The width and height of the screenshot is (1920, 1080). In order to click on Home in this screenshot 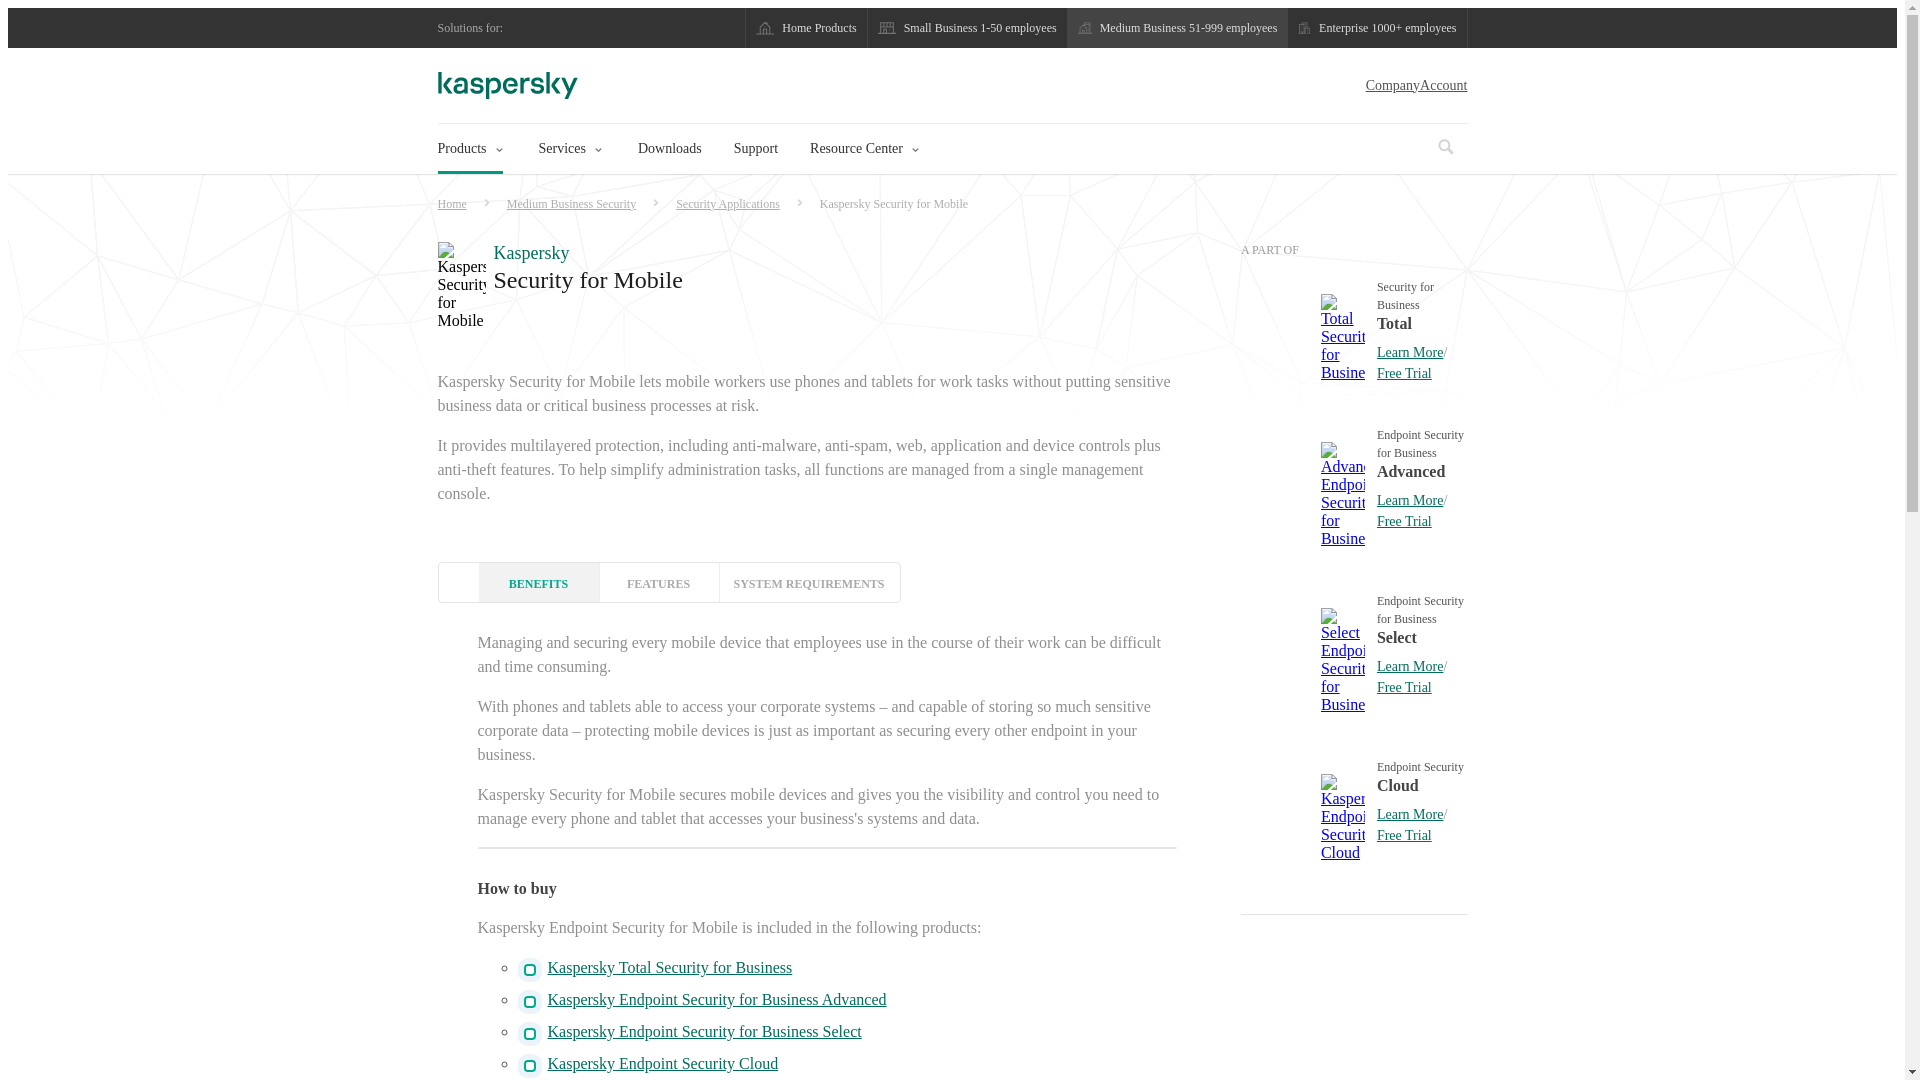, I will do `click(452, 204)`.